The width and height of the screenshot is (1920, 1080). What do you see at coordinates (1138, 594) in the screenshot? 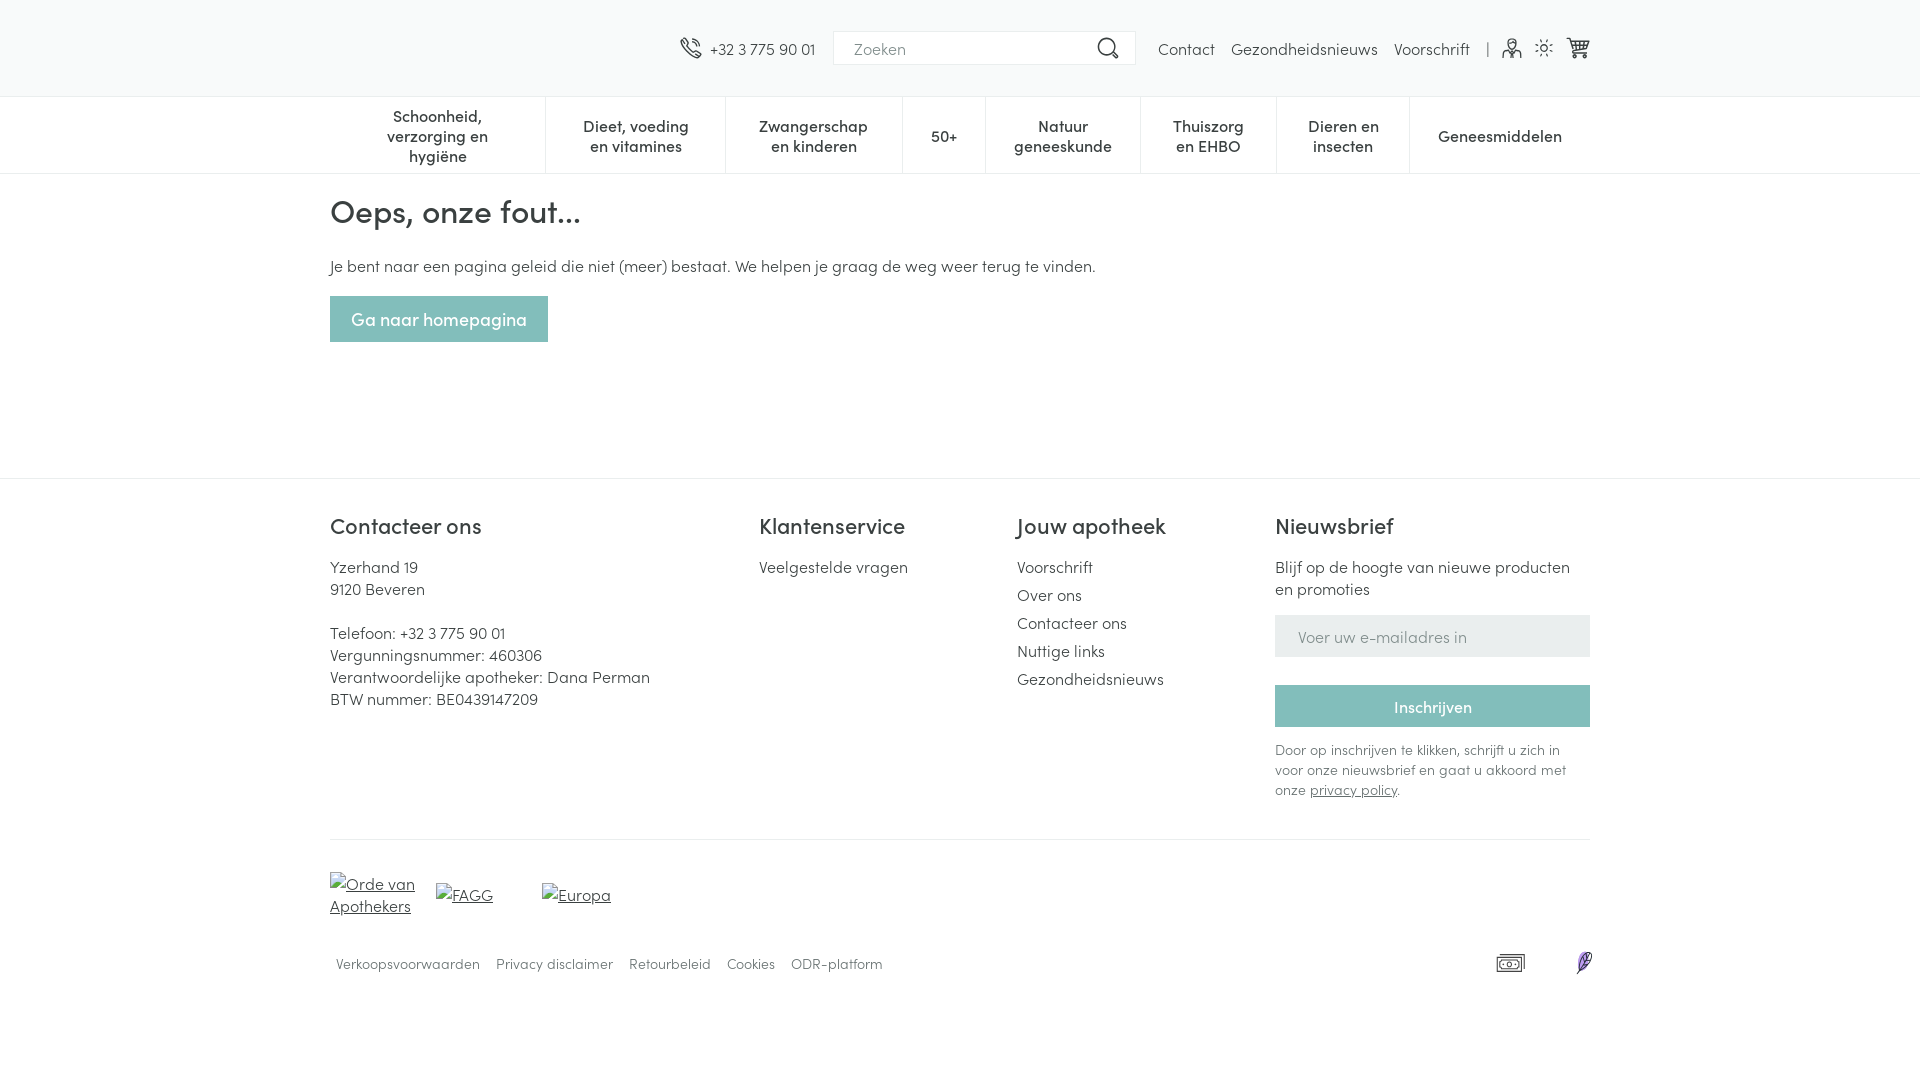
I see `Over ons` at bounding box center [1138, 594].